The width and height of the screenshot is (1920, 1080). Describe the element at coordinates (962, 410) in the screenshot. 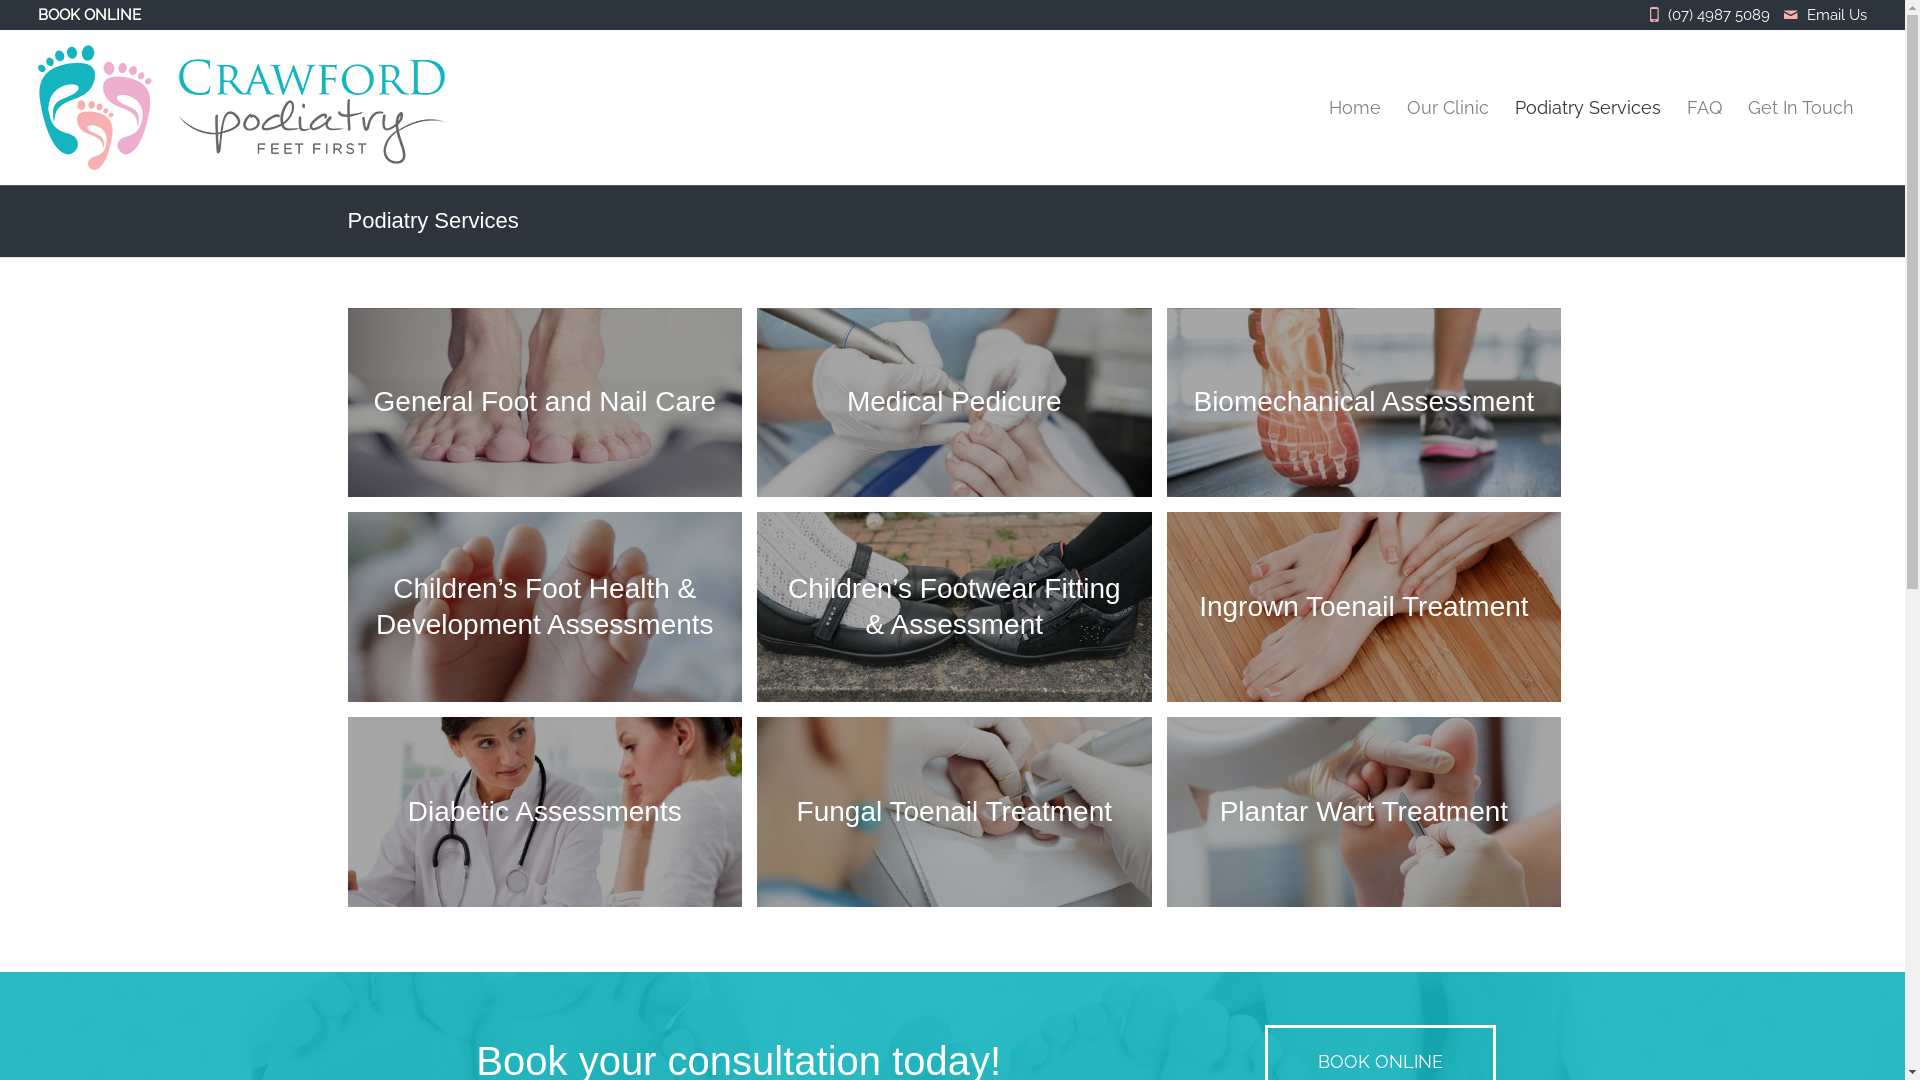

I see `Medical Pedicure` at that location.